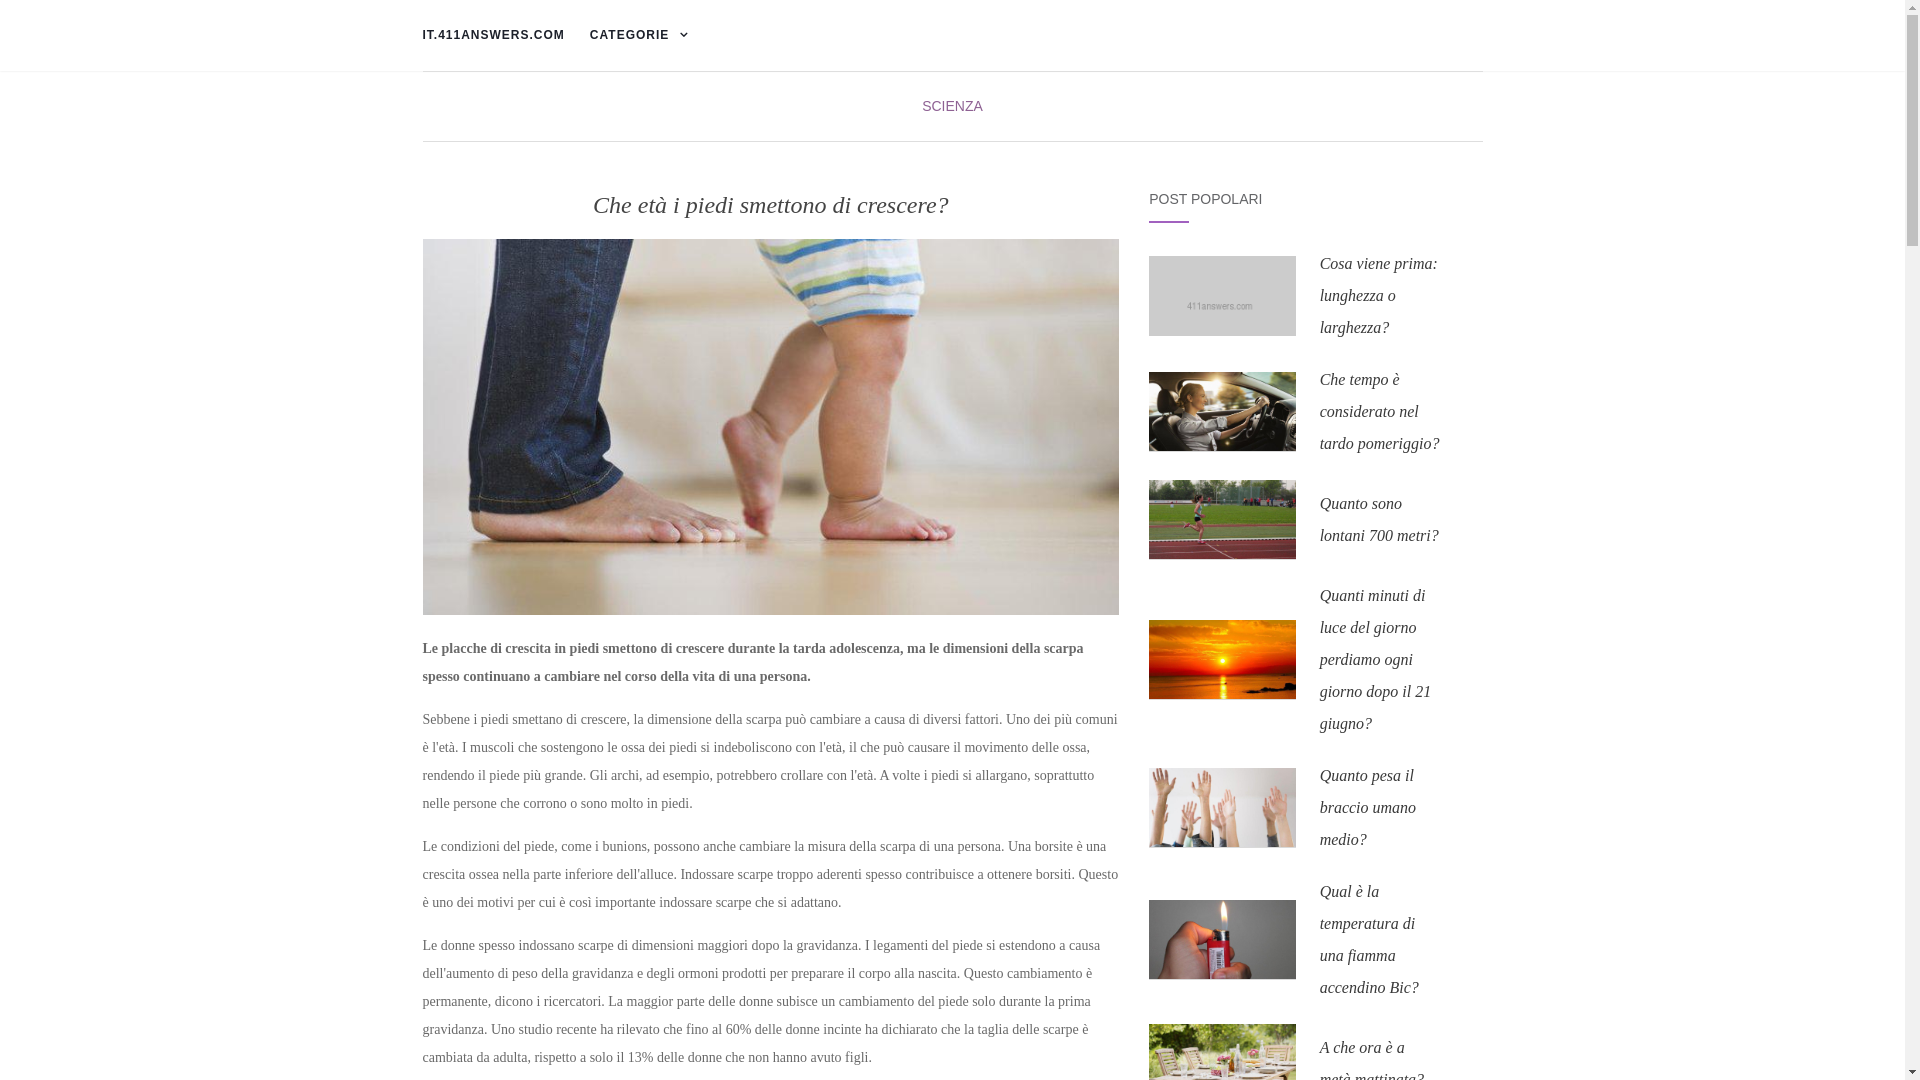  I want to click on CATEGORIE, so click(644, 36).